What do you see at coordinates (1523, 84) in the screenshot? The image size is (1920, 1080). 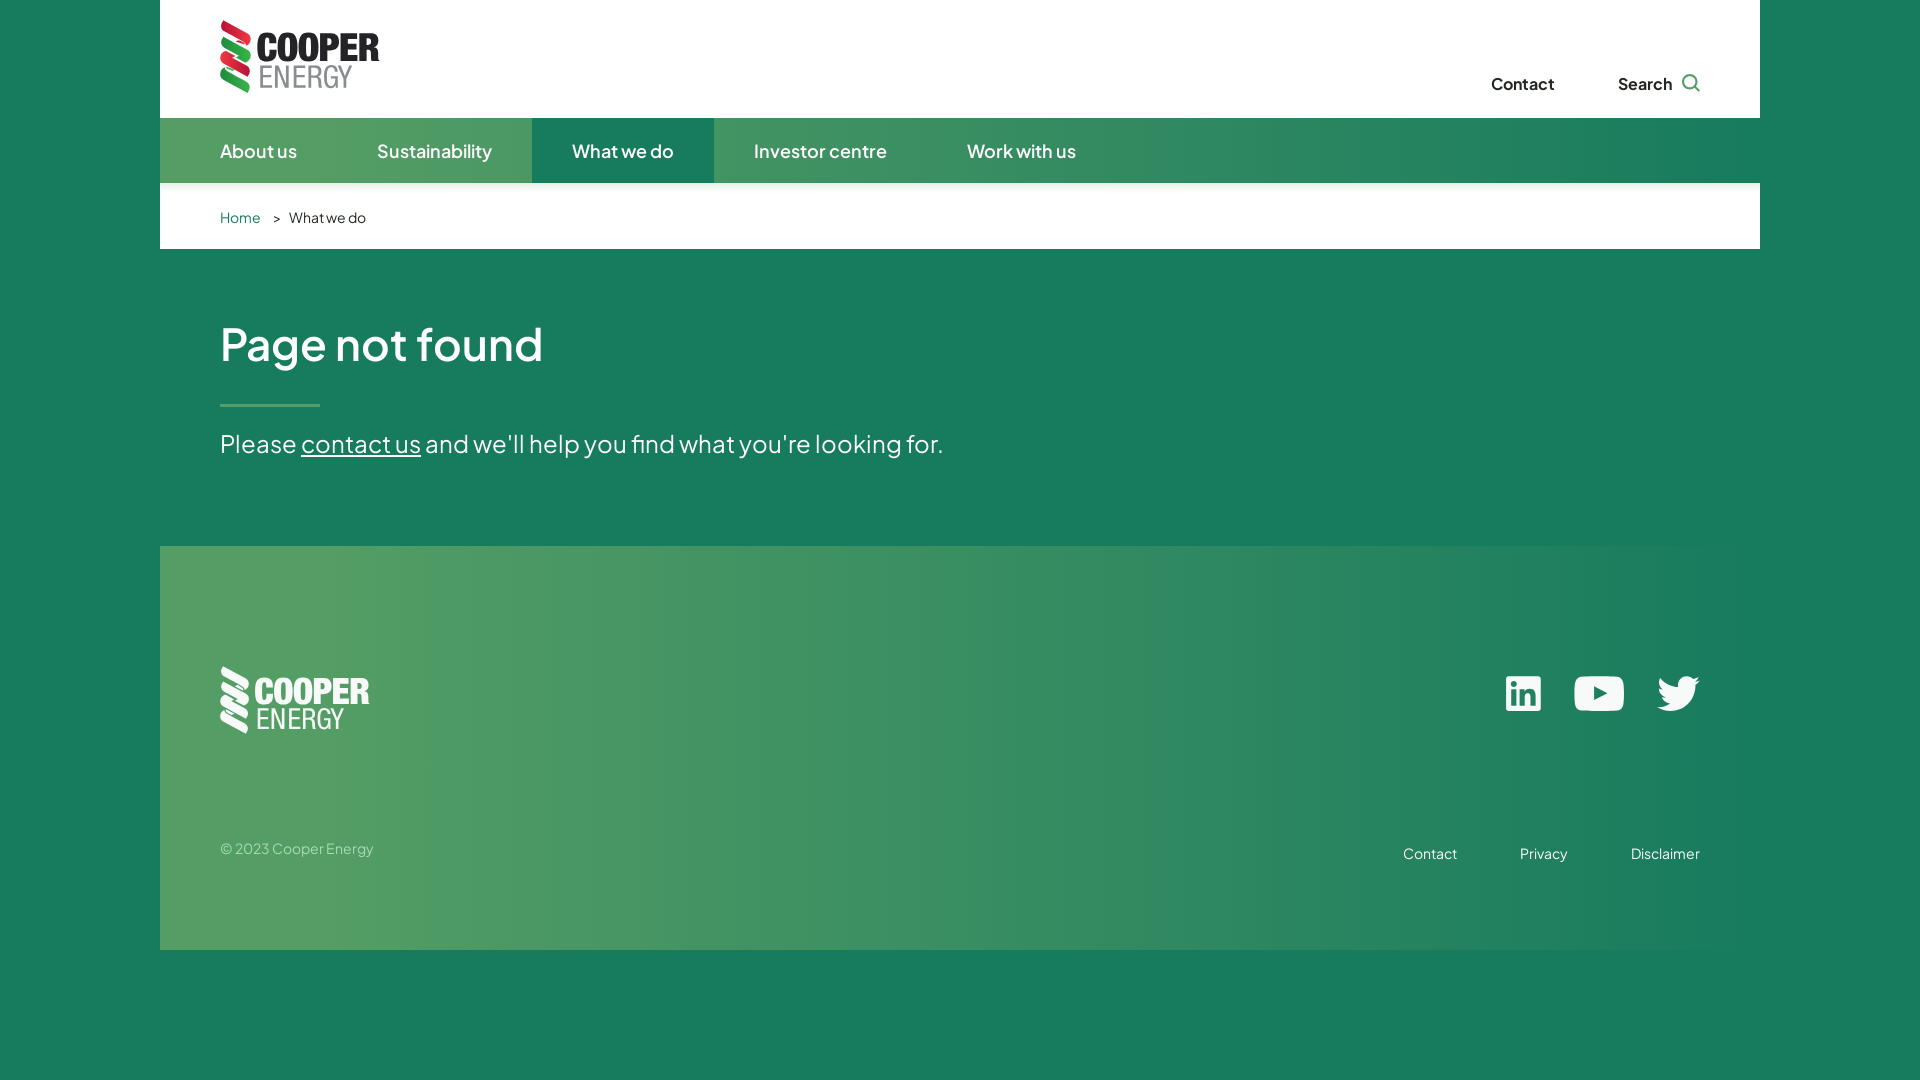 I see `Contact` at bounding box center [1523, 84].